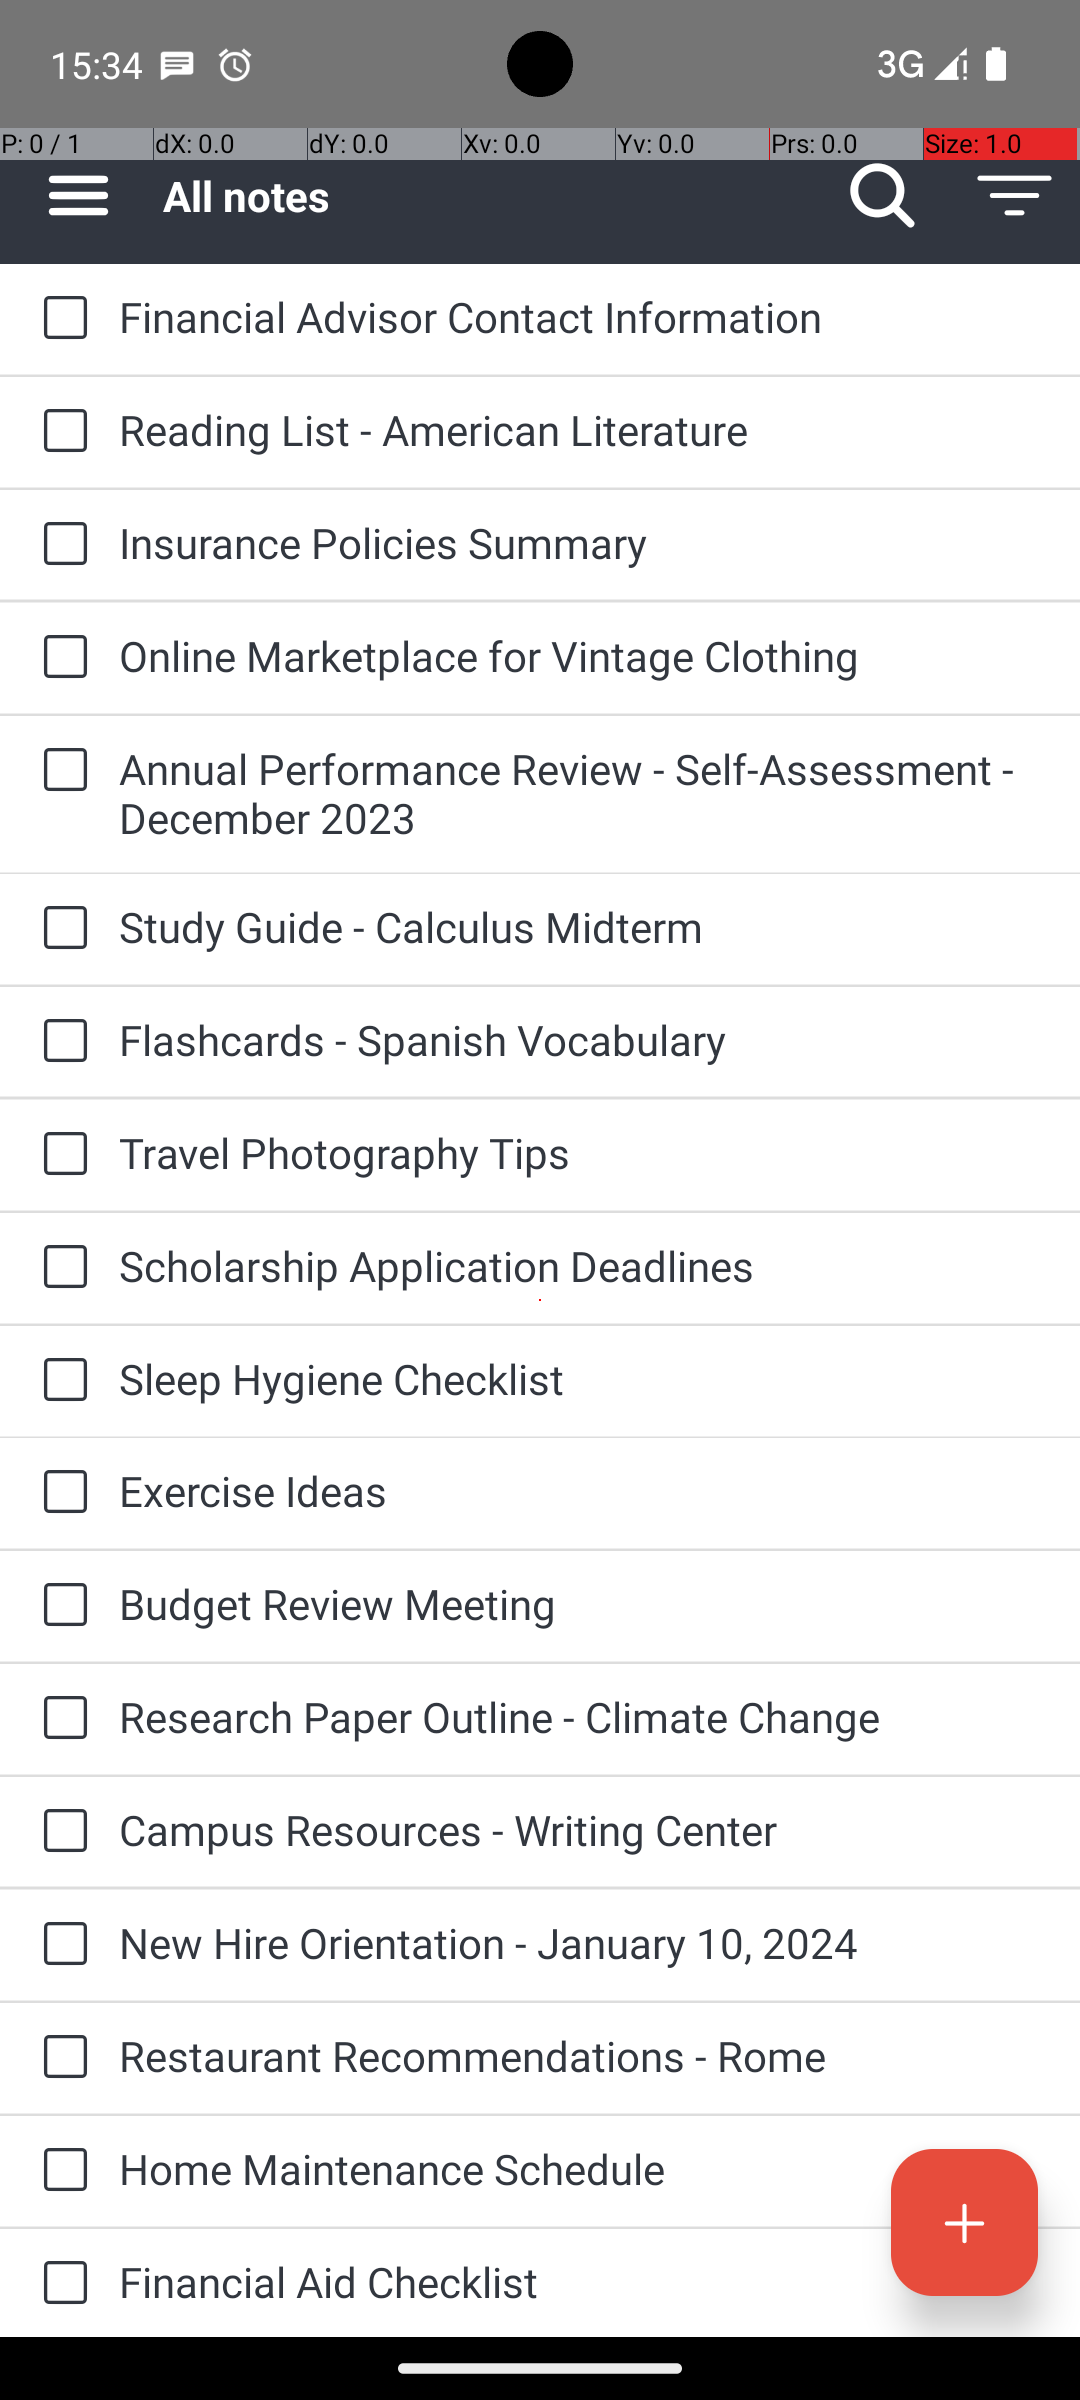 The height and width of the screenshot is (2400, 1080). Describe the element at coordinates (60, 1268) in the screenshot. I see `to-do: Scholarship Application Deadlines` at that location.